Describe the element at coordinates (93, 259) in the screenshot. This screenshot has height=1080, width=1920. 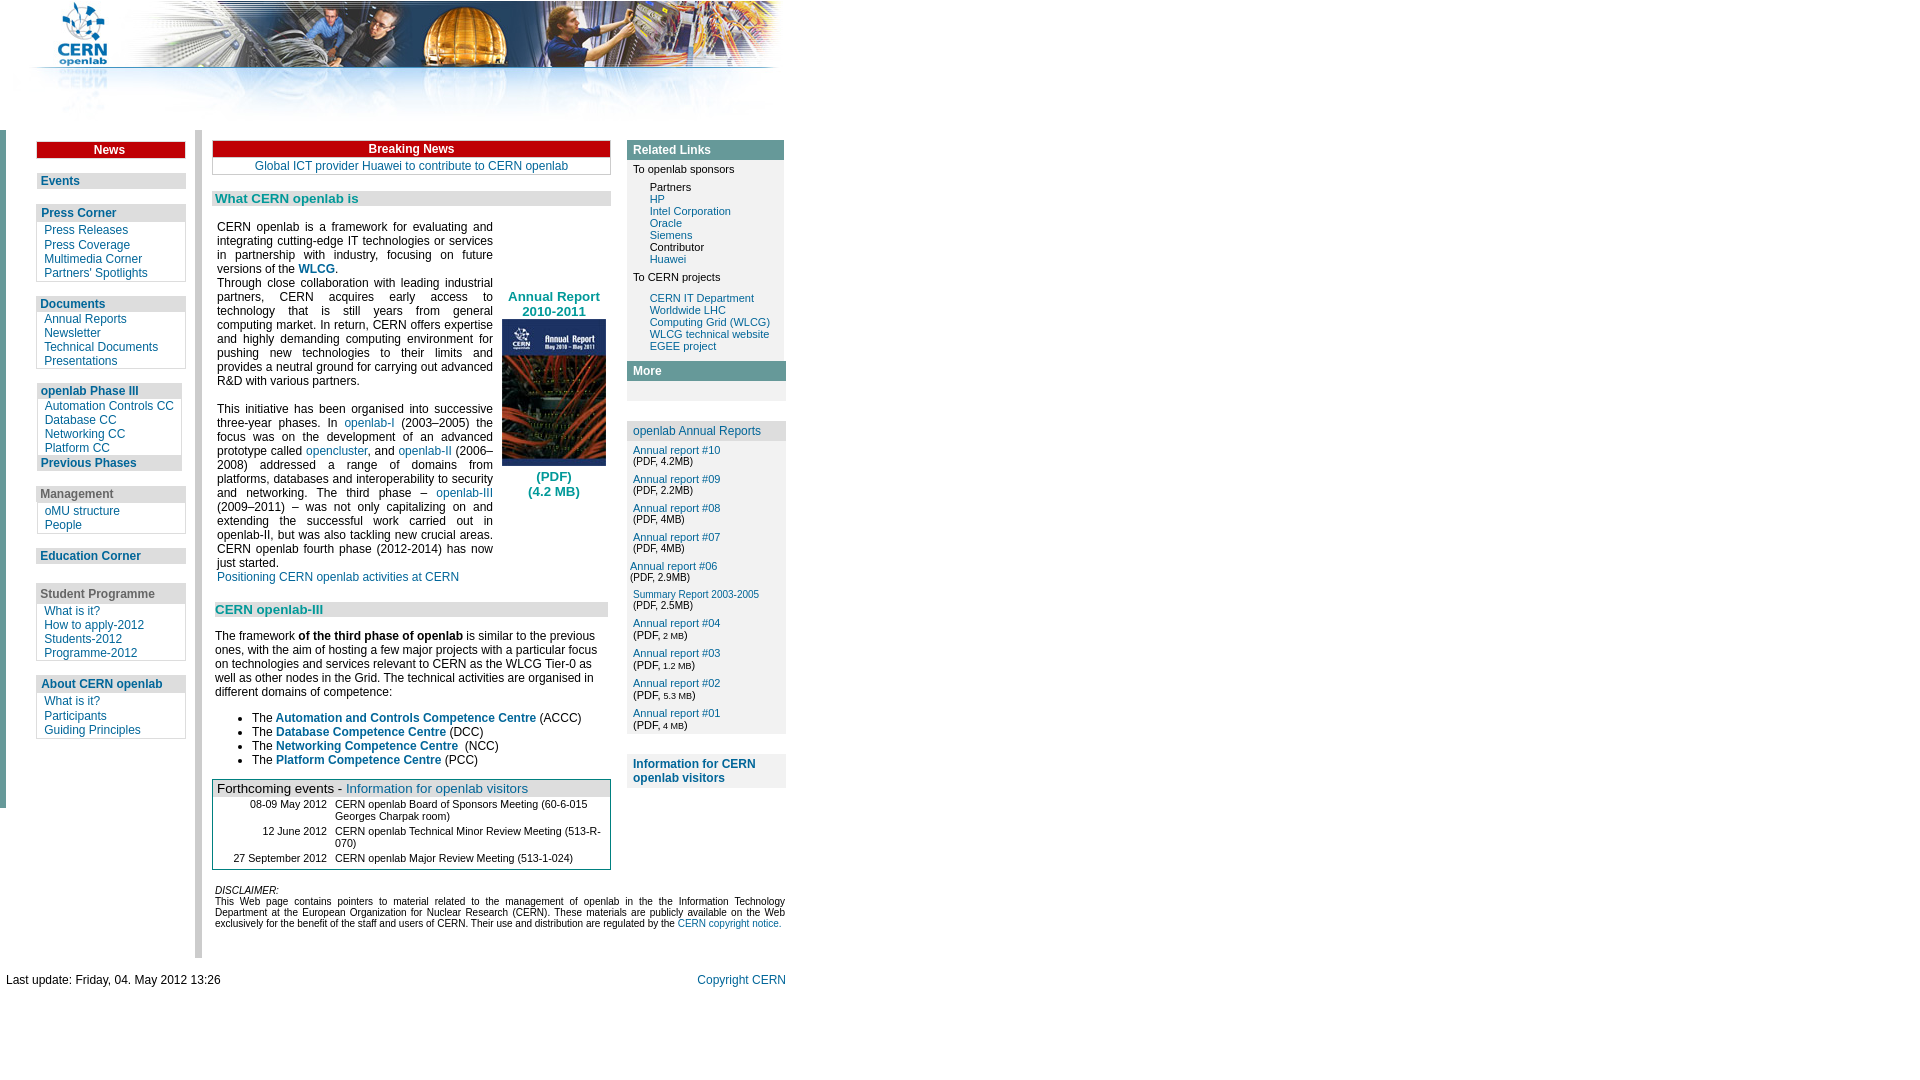
I see `Multimedia Corner` at that location.